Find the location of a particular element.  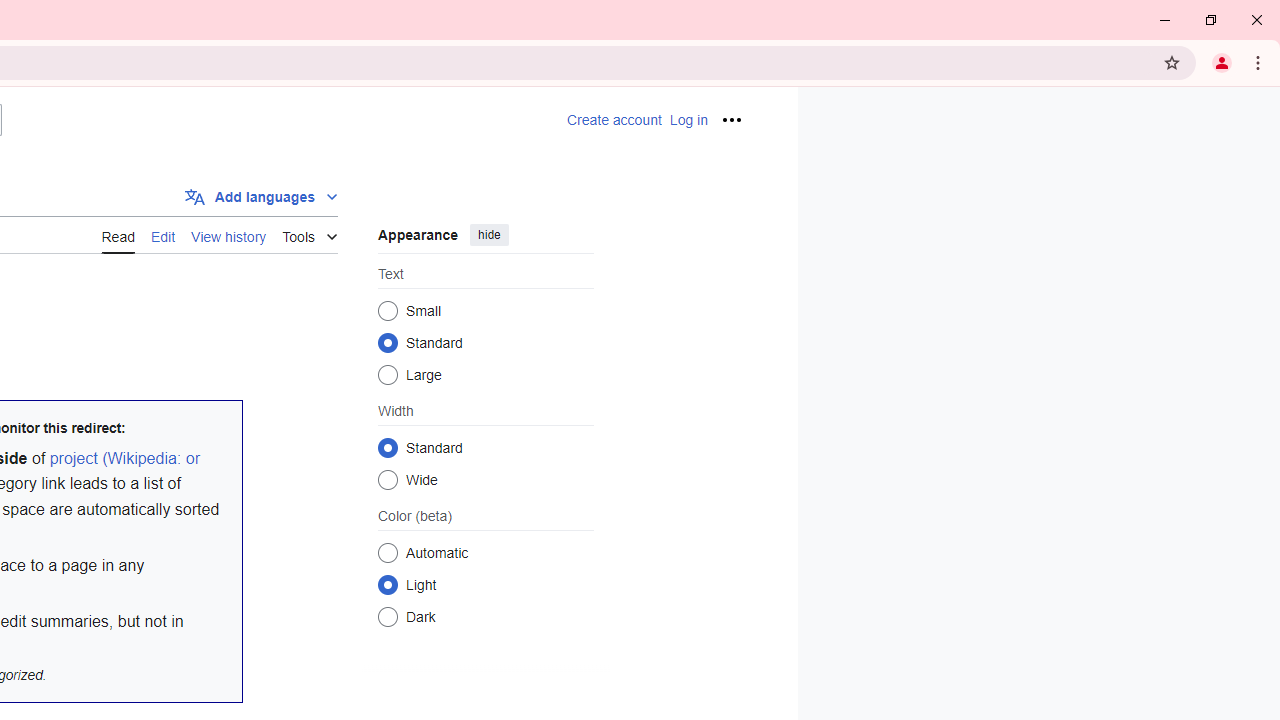

Edit is located at coordinates (162, 235).